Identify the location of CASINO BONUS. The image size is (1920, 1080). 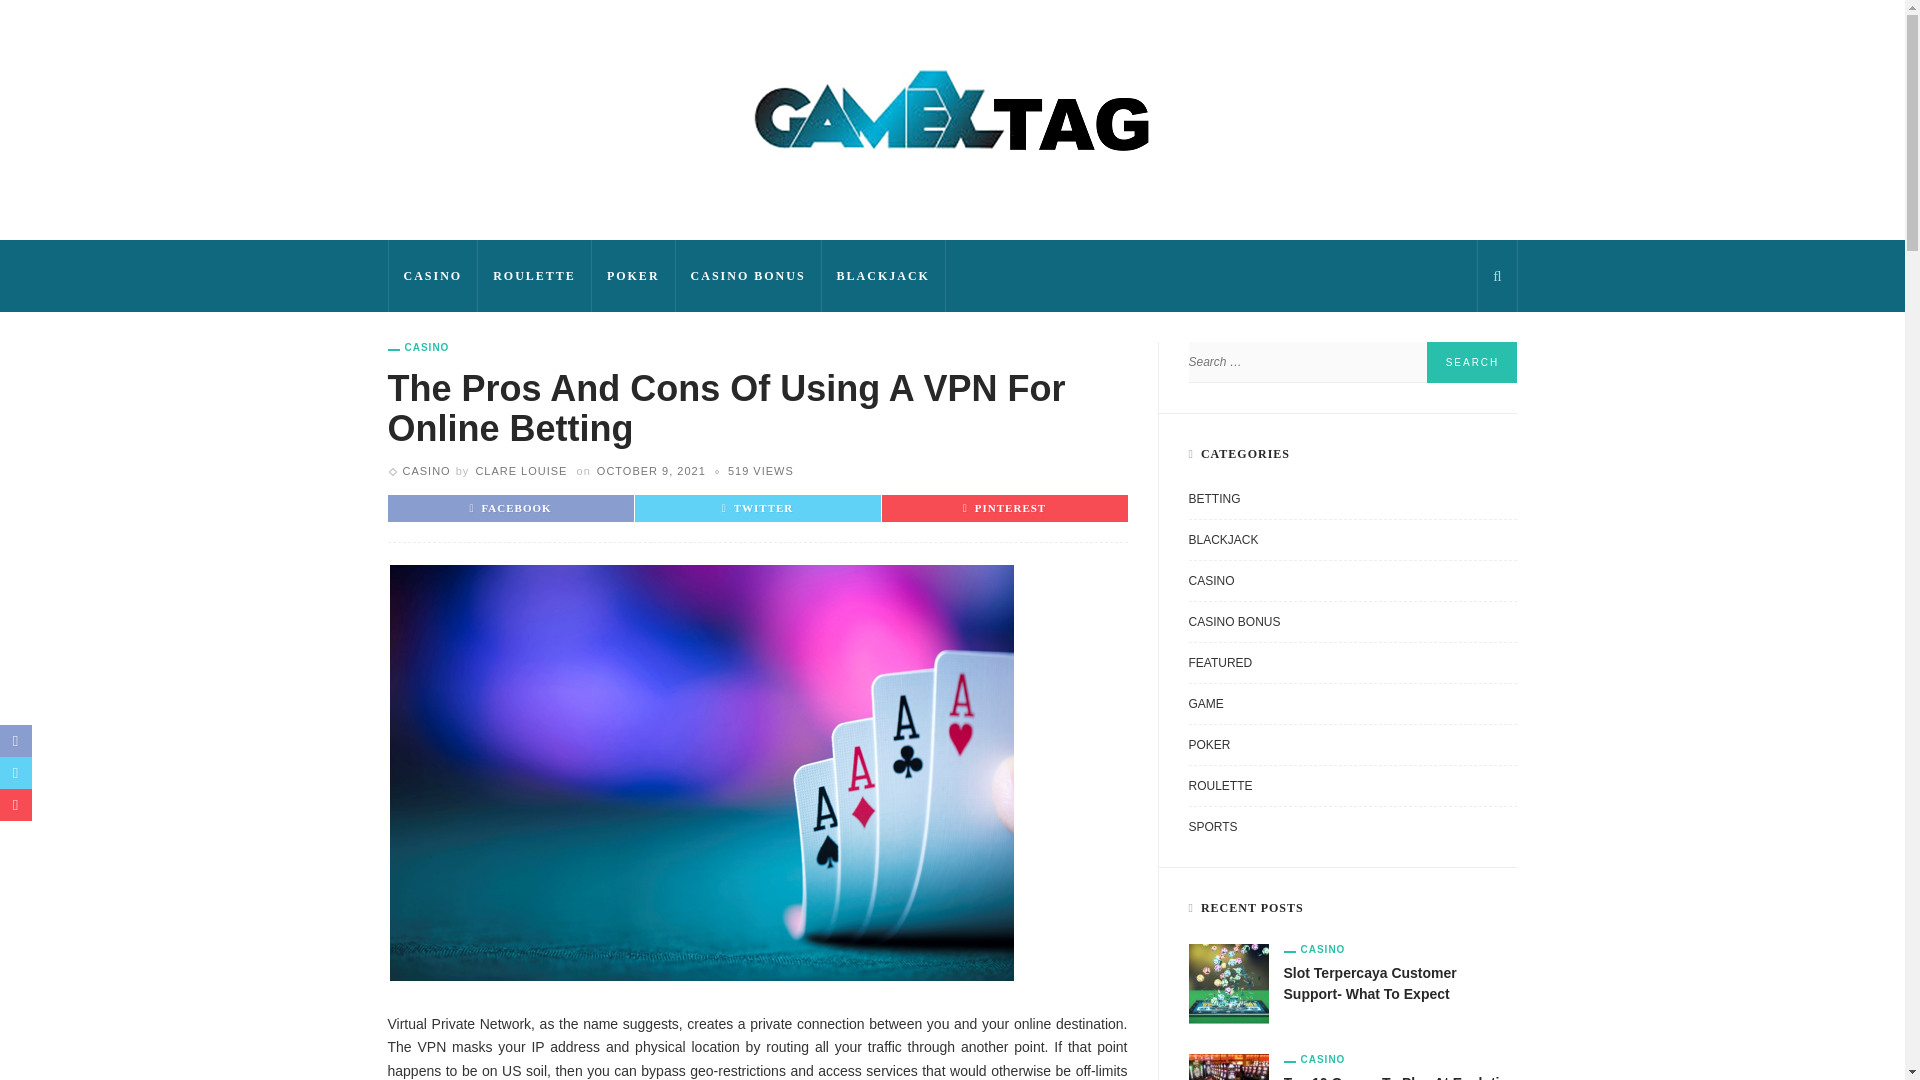
(748, 276).